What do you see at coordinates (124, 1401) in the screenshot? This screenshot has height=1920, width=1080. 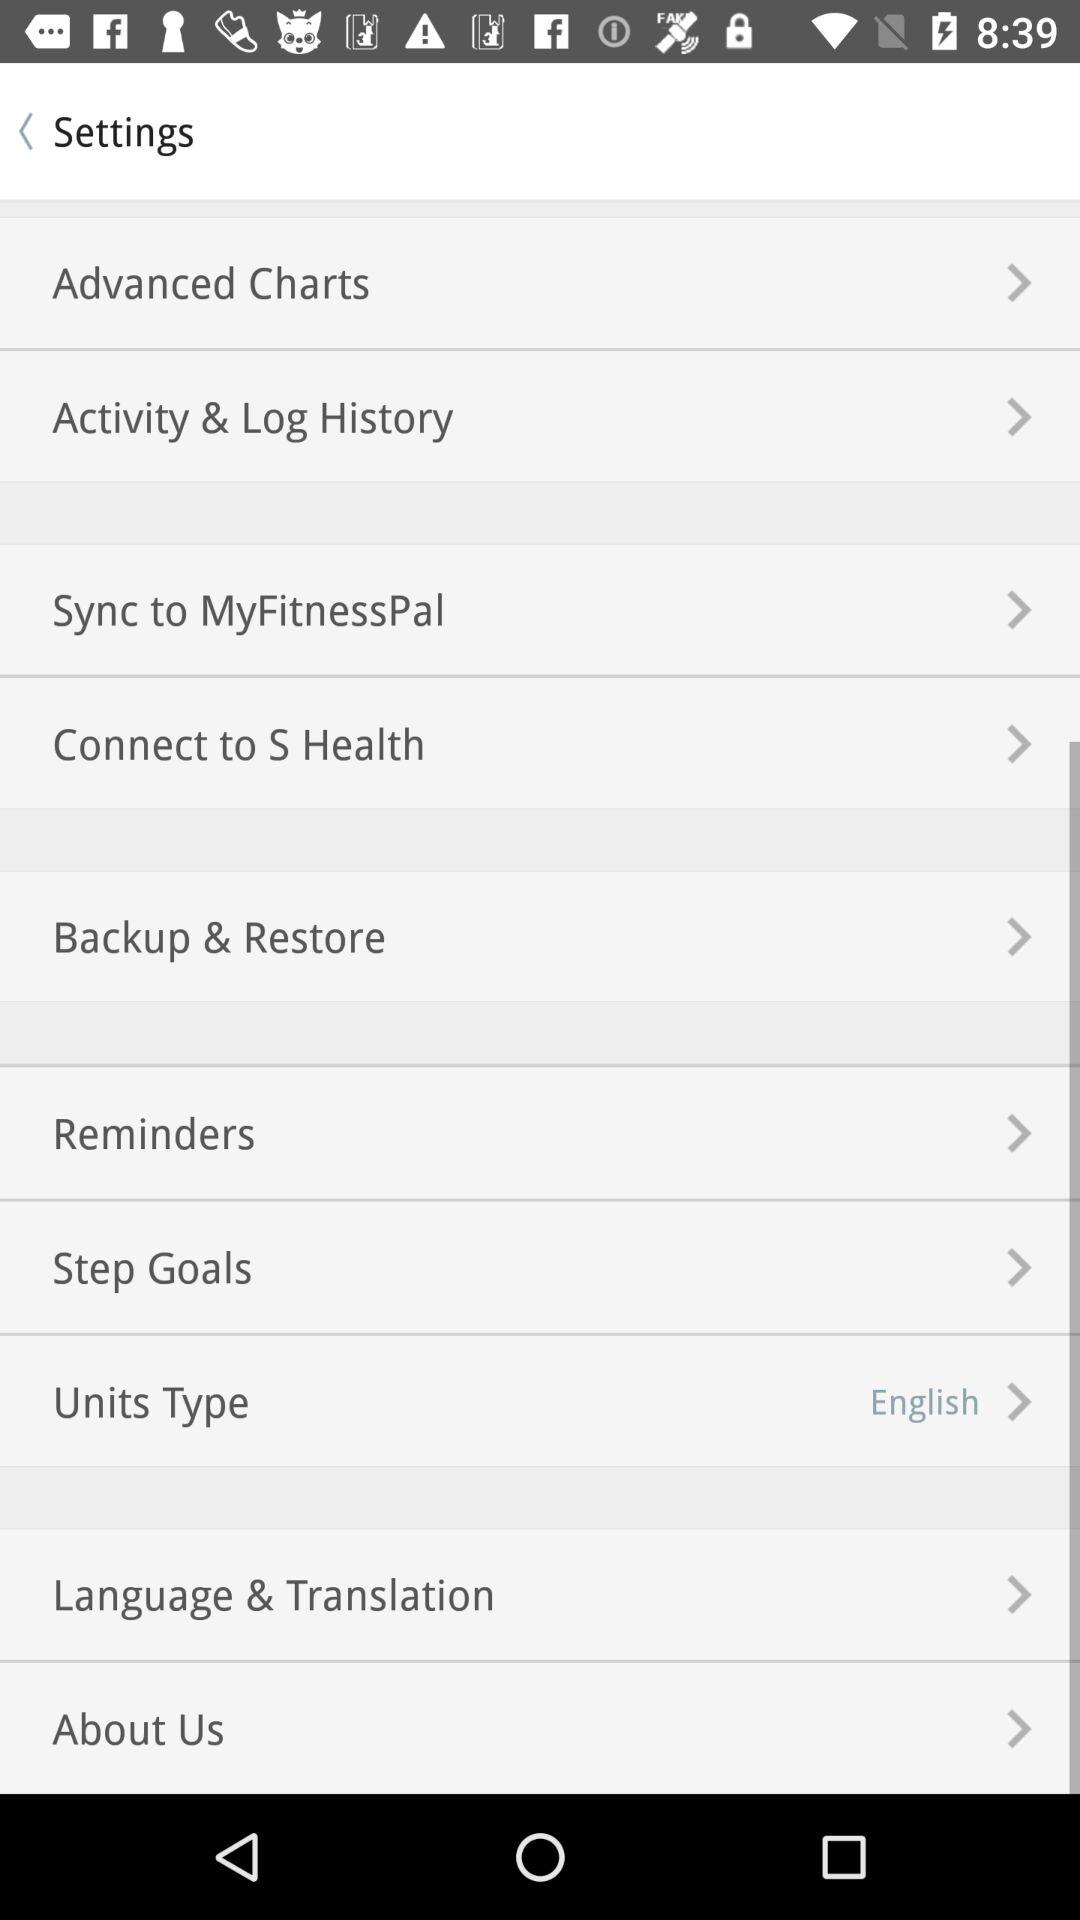 I see `flip to units type item` at bounding box center [124, 1401].